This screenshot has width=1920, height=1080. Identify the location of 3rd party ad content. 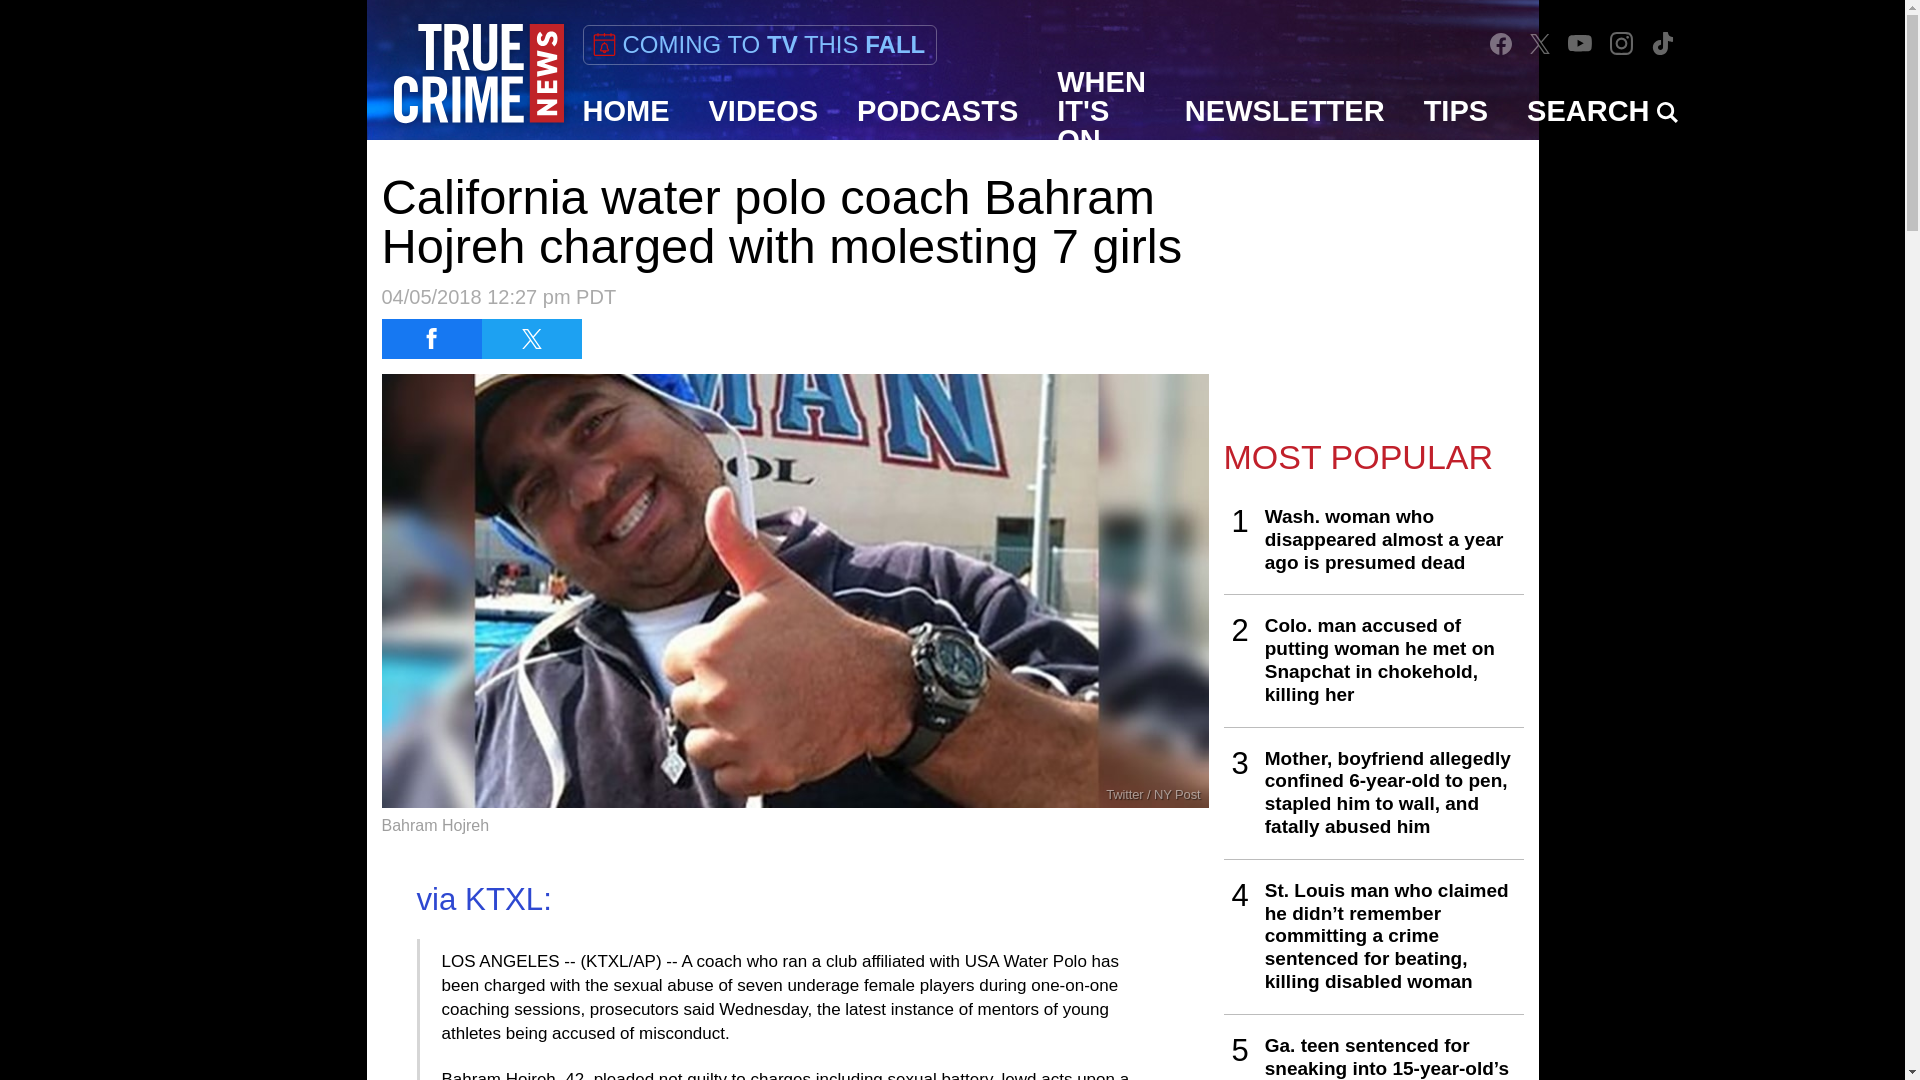
(1374, 282).